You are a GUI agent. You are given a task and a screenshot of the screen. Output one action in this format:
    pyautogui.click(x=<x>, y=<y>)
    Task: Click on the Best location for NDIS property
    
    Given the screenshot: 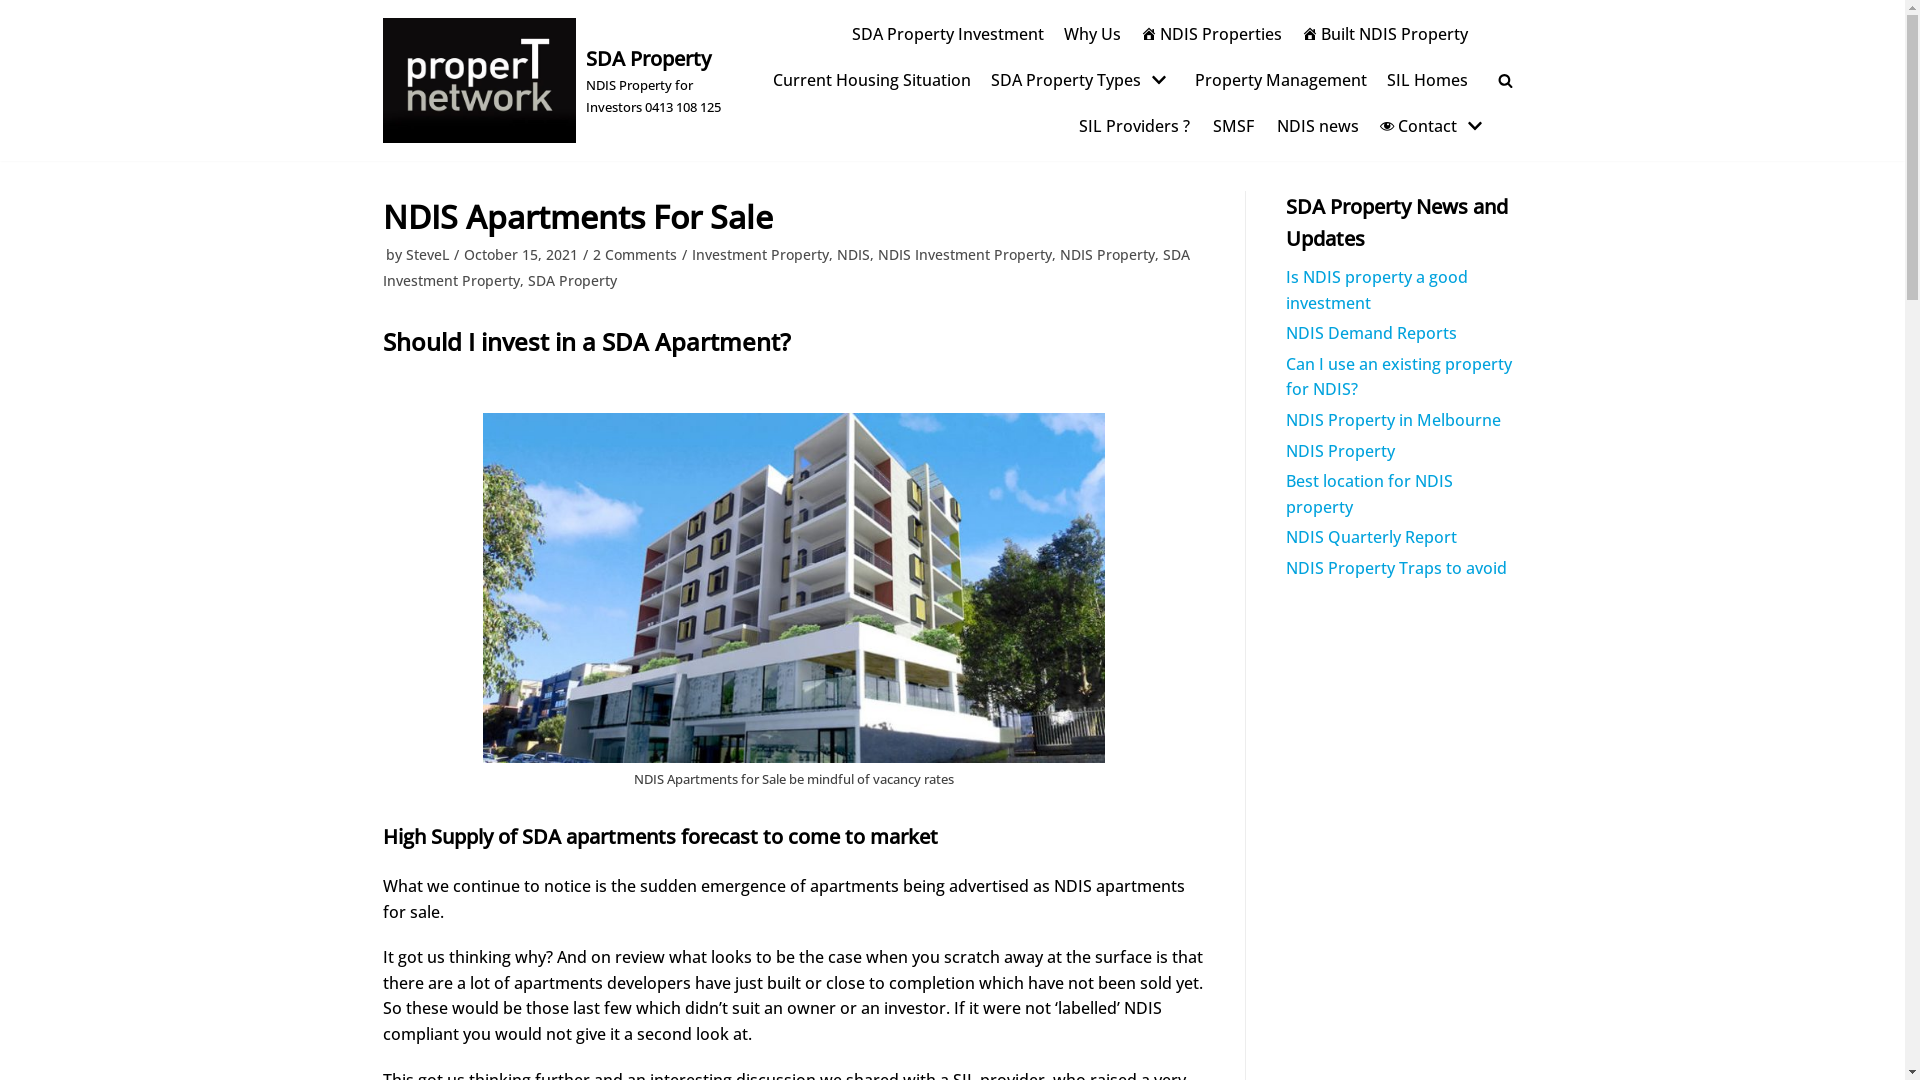 What is the action you would take?
    pyautogui.click(x=1370, y=494)
    